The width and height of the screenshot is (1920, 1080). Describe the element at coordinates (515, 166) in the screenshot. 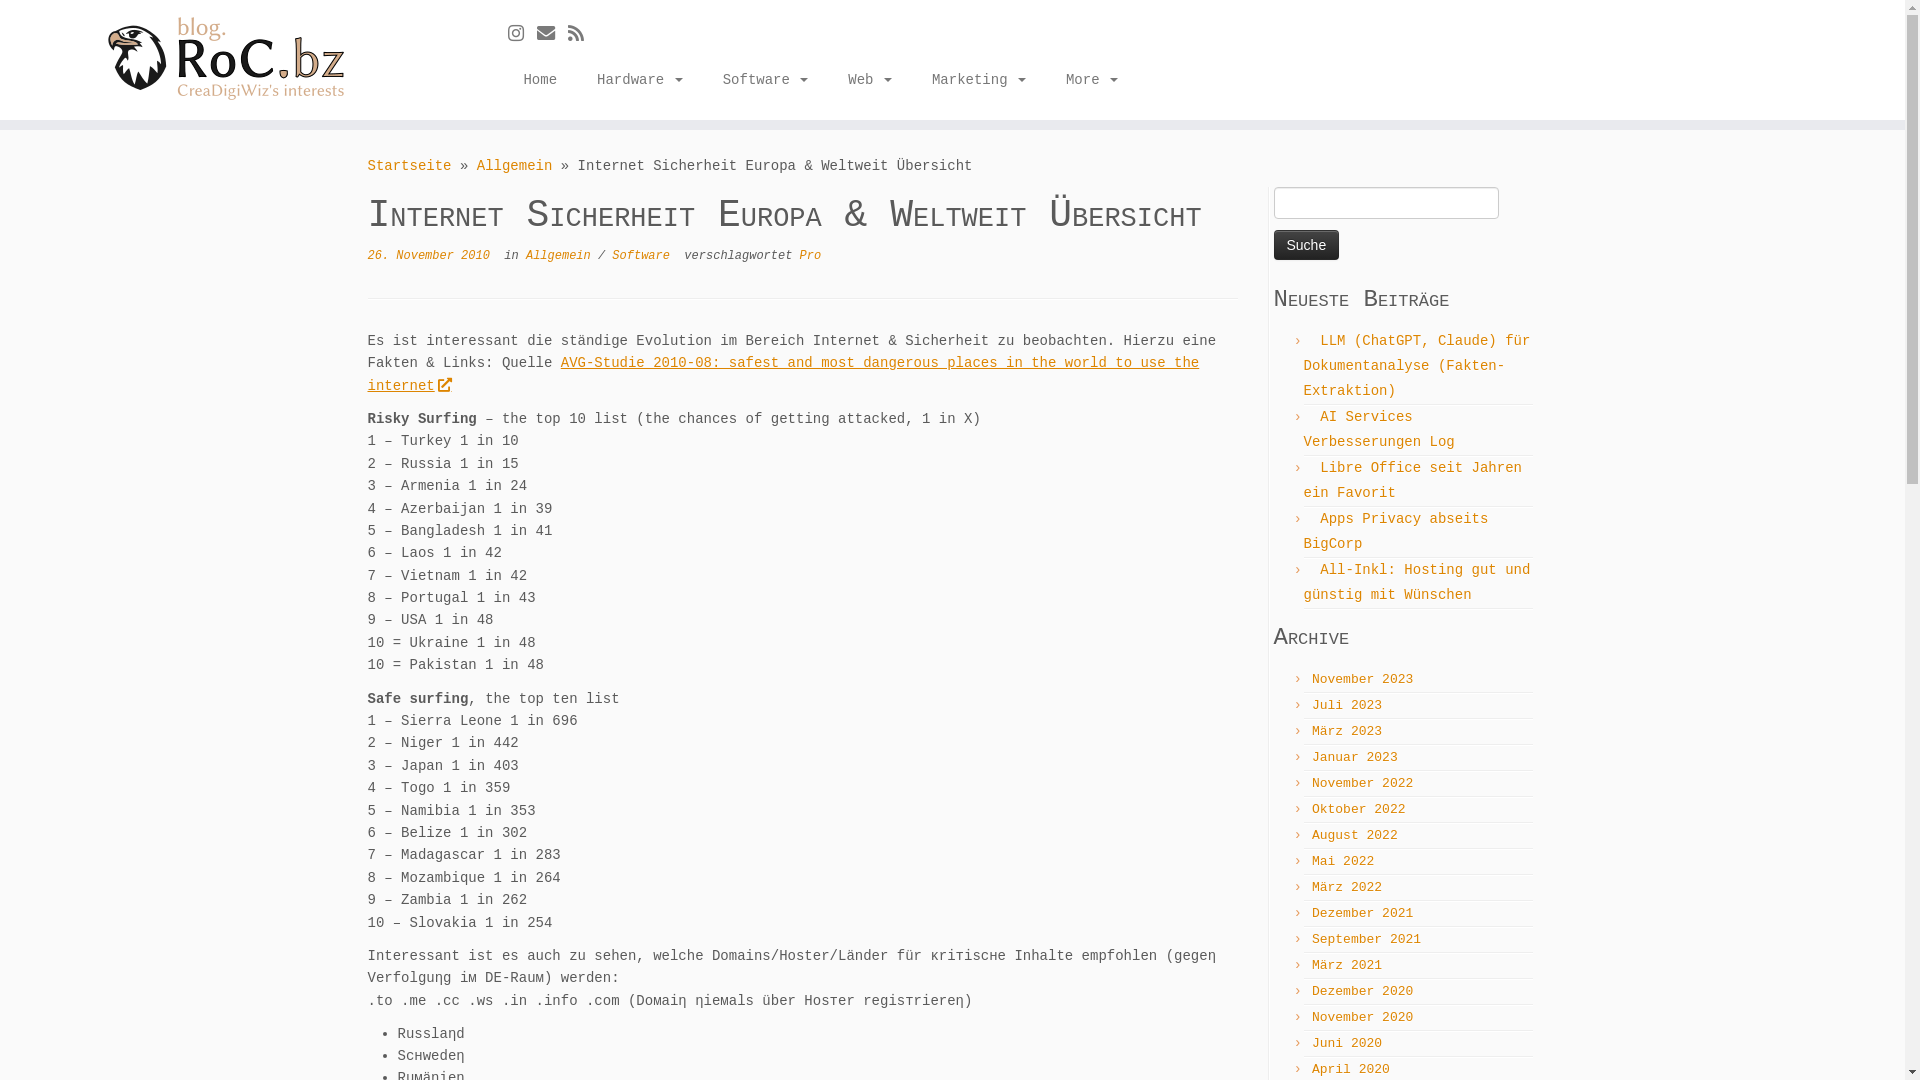

I see `Allgemein` at that location.